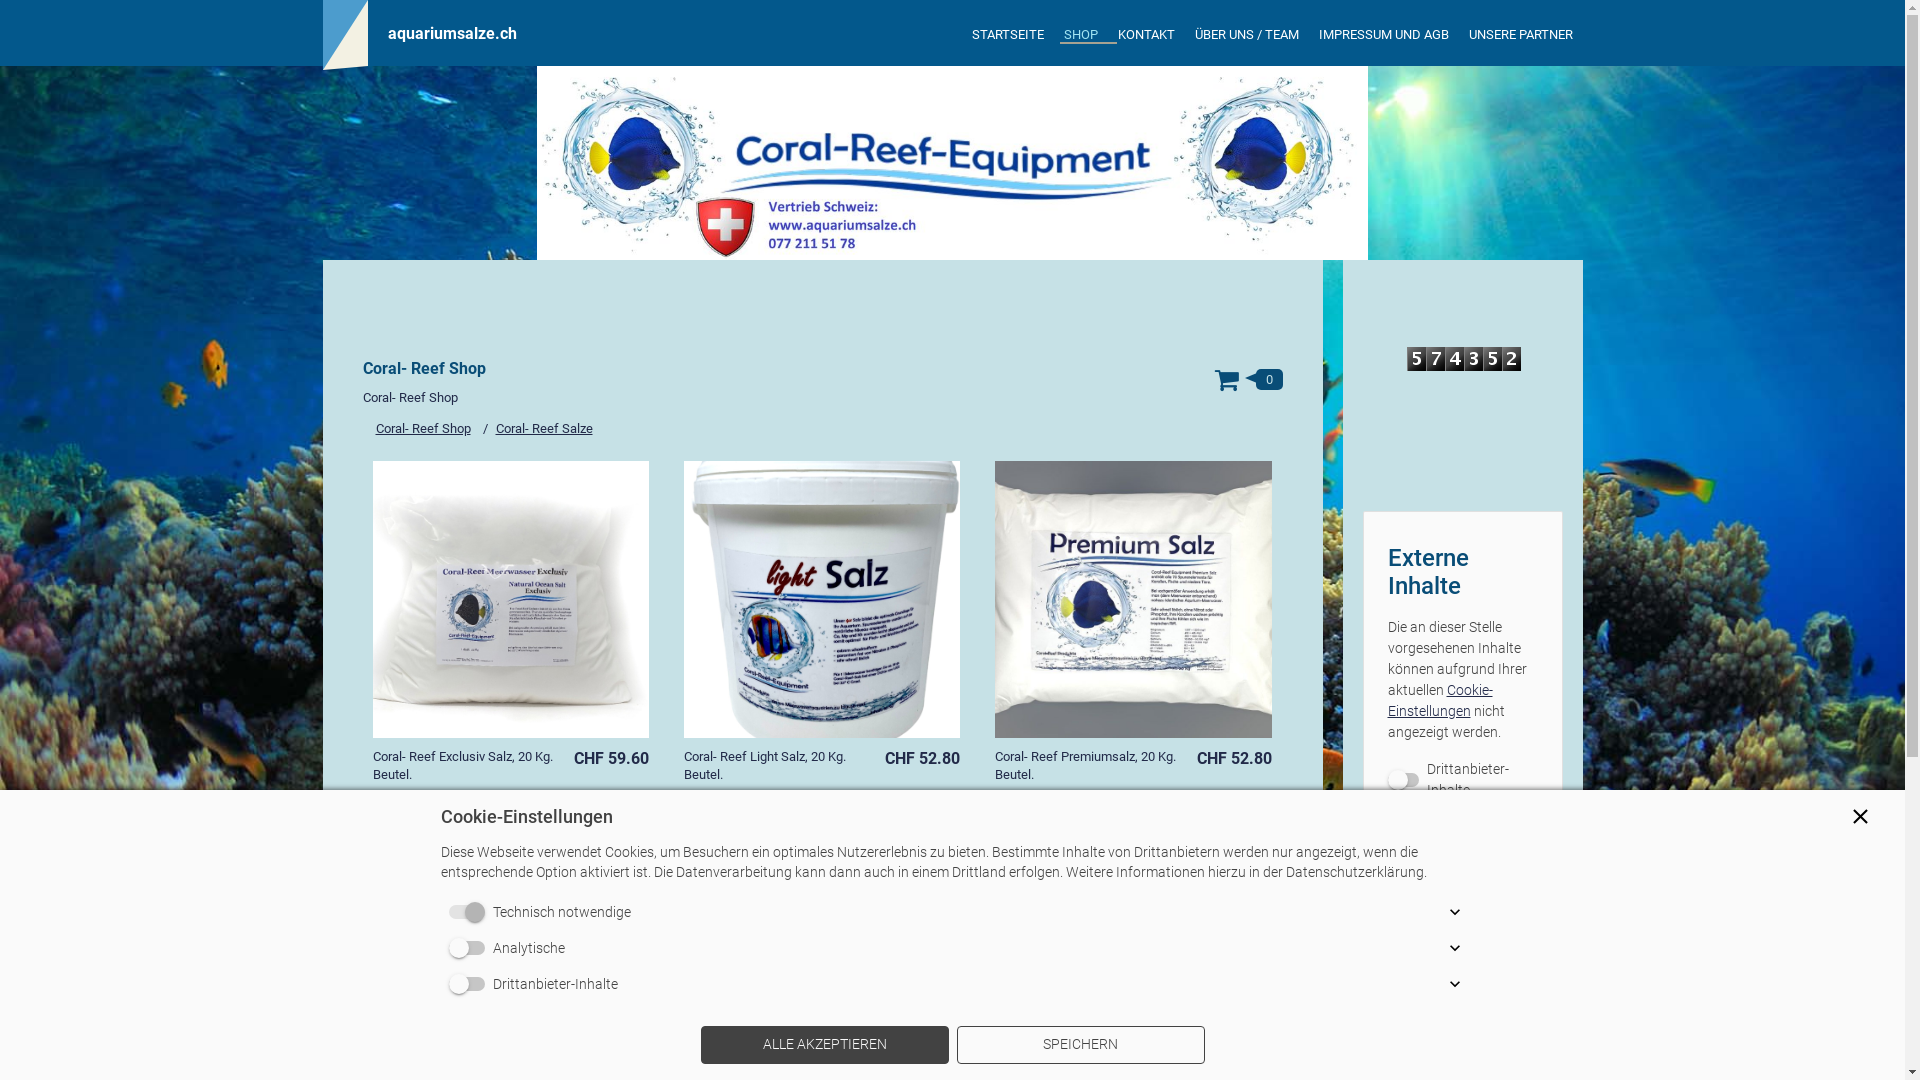 Image resolution: width=1920 pixels, height=1080 pixels. Describe the element at coordinates (1080, 1045) in the screenshot. I see `SPEICHERN` at that location.